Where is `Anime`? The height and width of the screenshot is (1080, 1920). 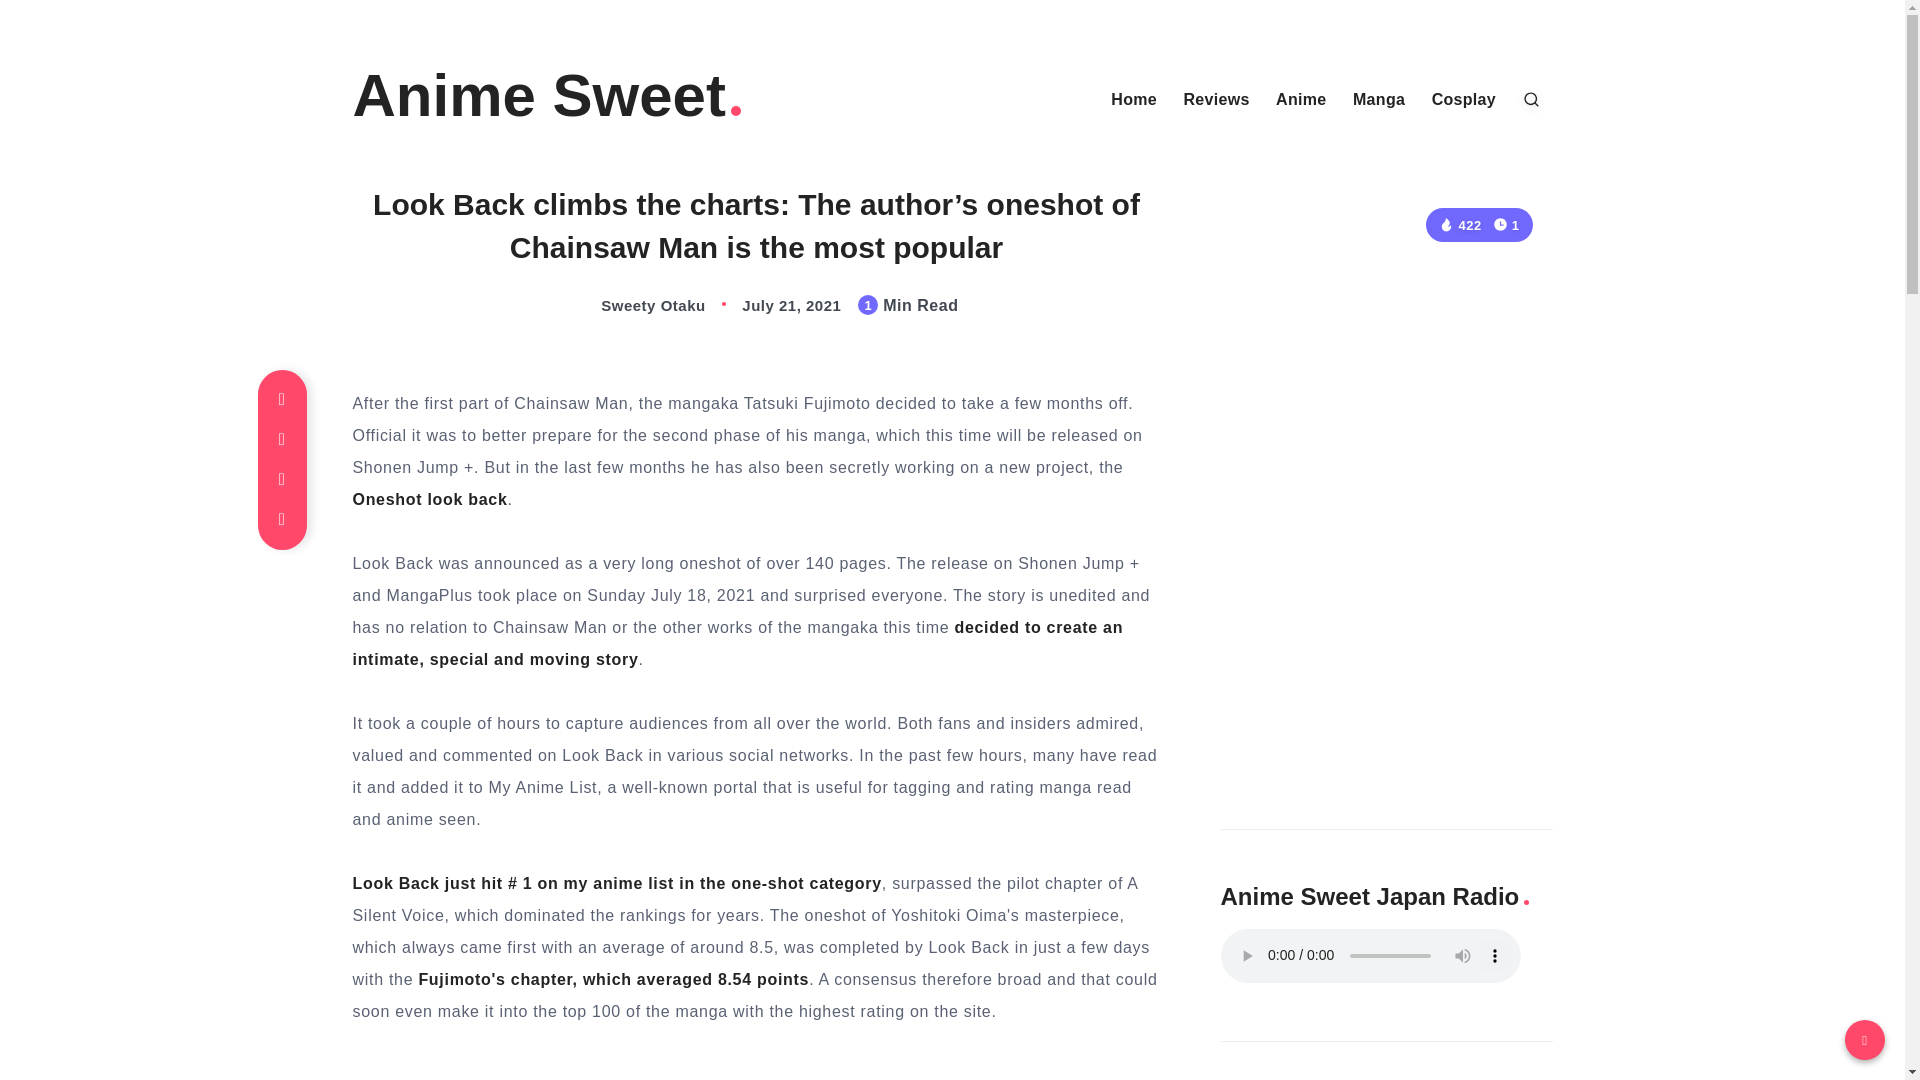 Anime is located at coordinates (1301, 100).